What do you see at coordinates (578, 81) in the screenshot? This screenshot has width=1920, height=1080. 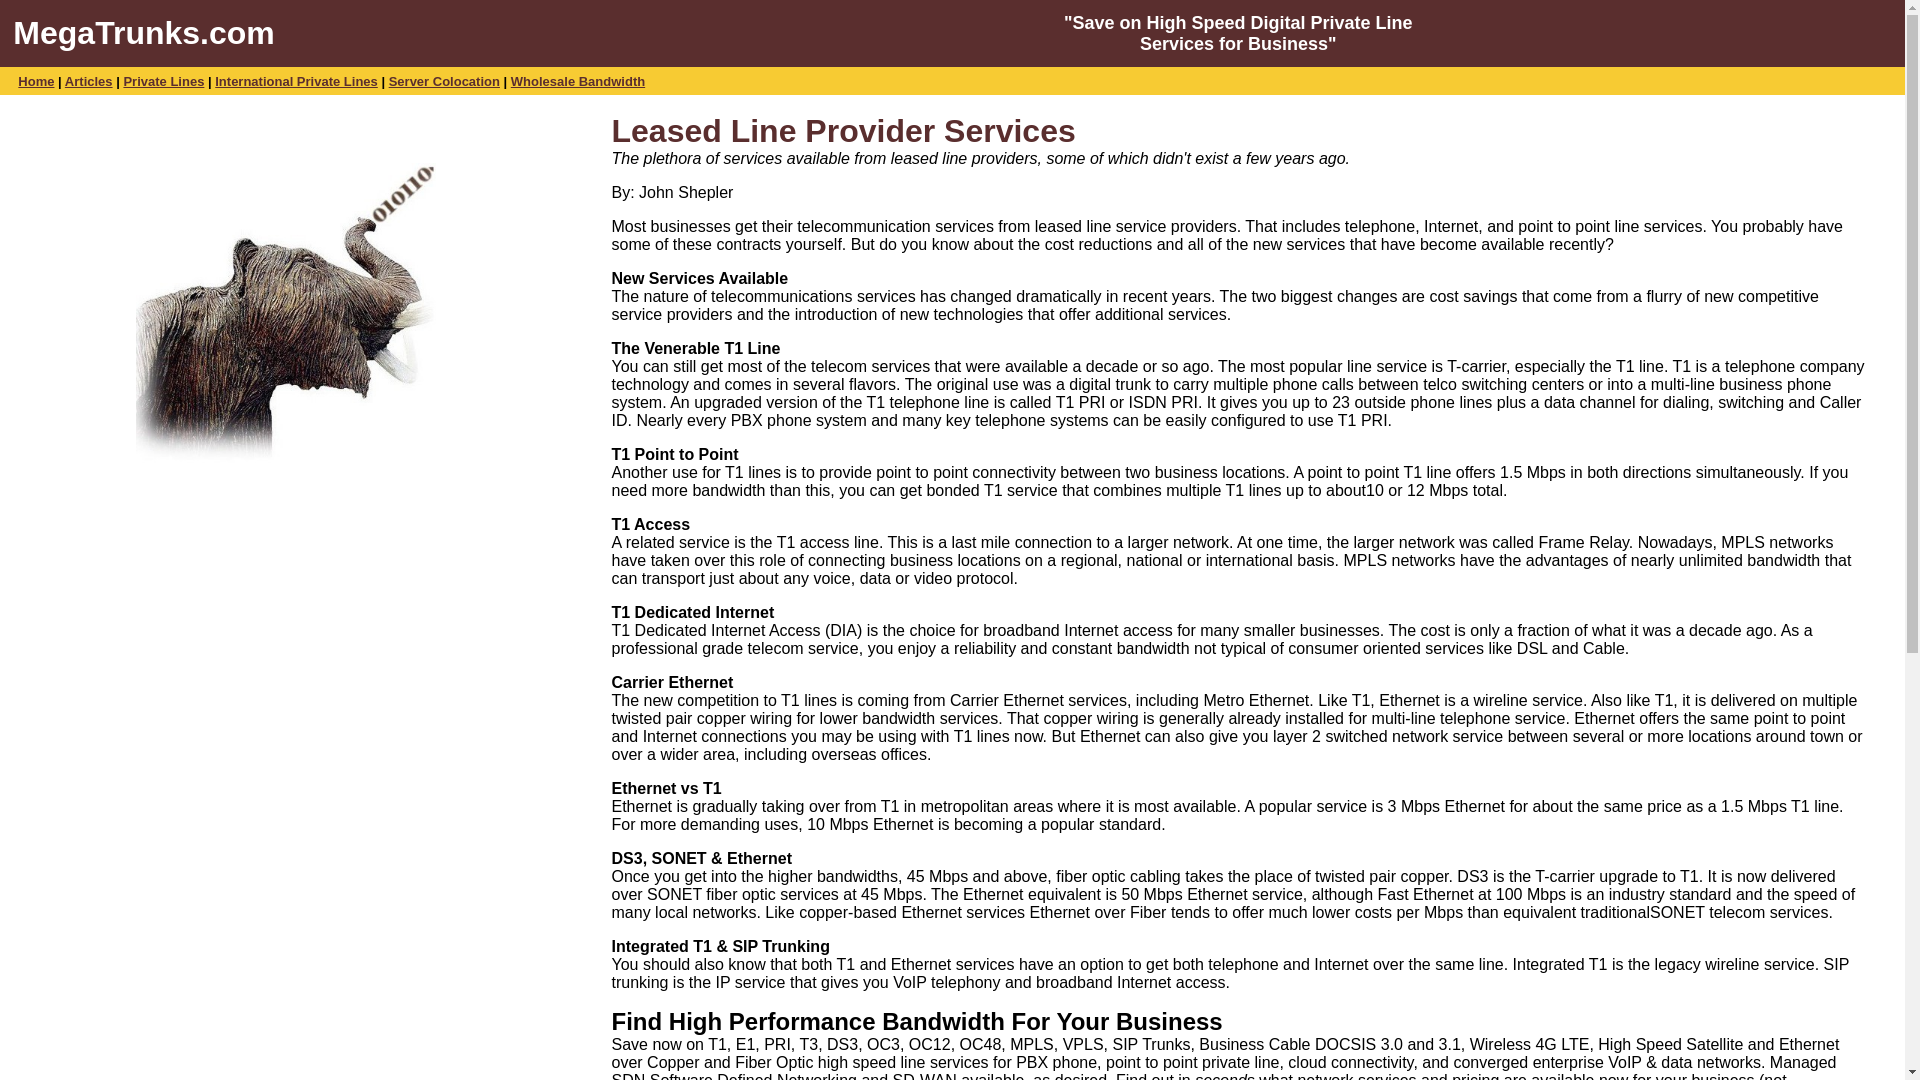 I see `Wholesale Bandwidth` at bounding box center [578, 81].